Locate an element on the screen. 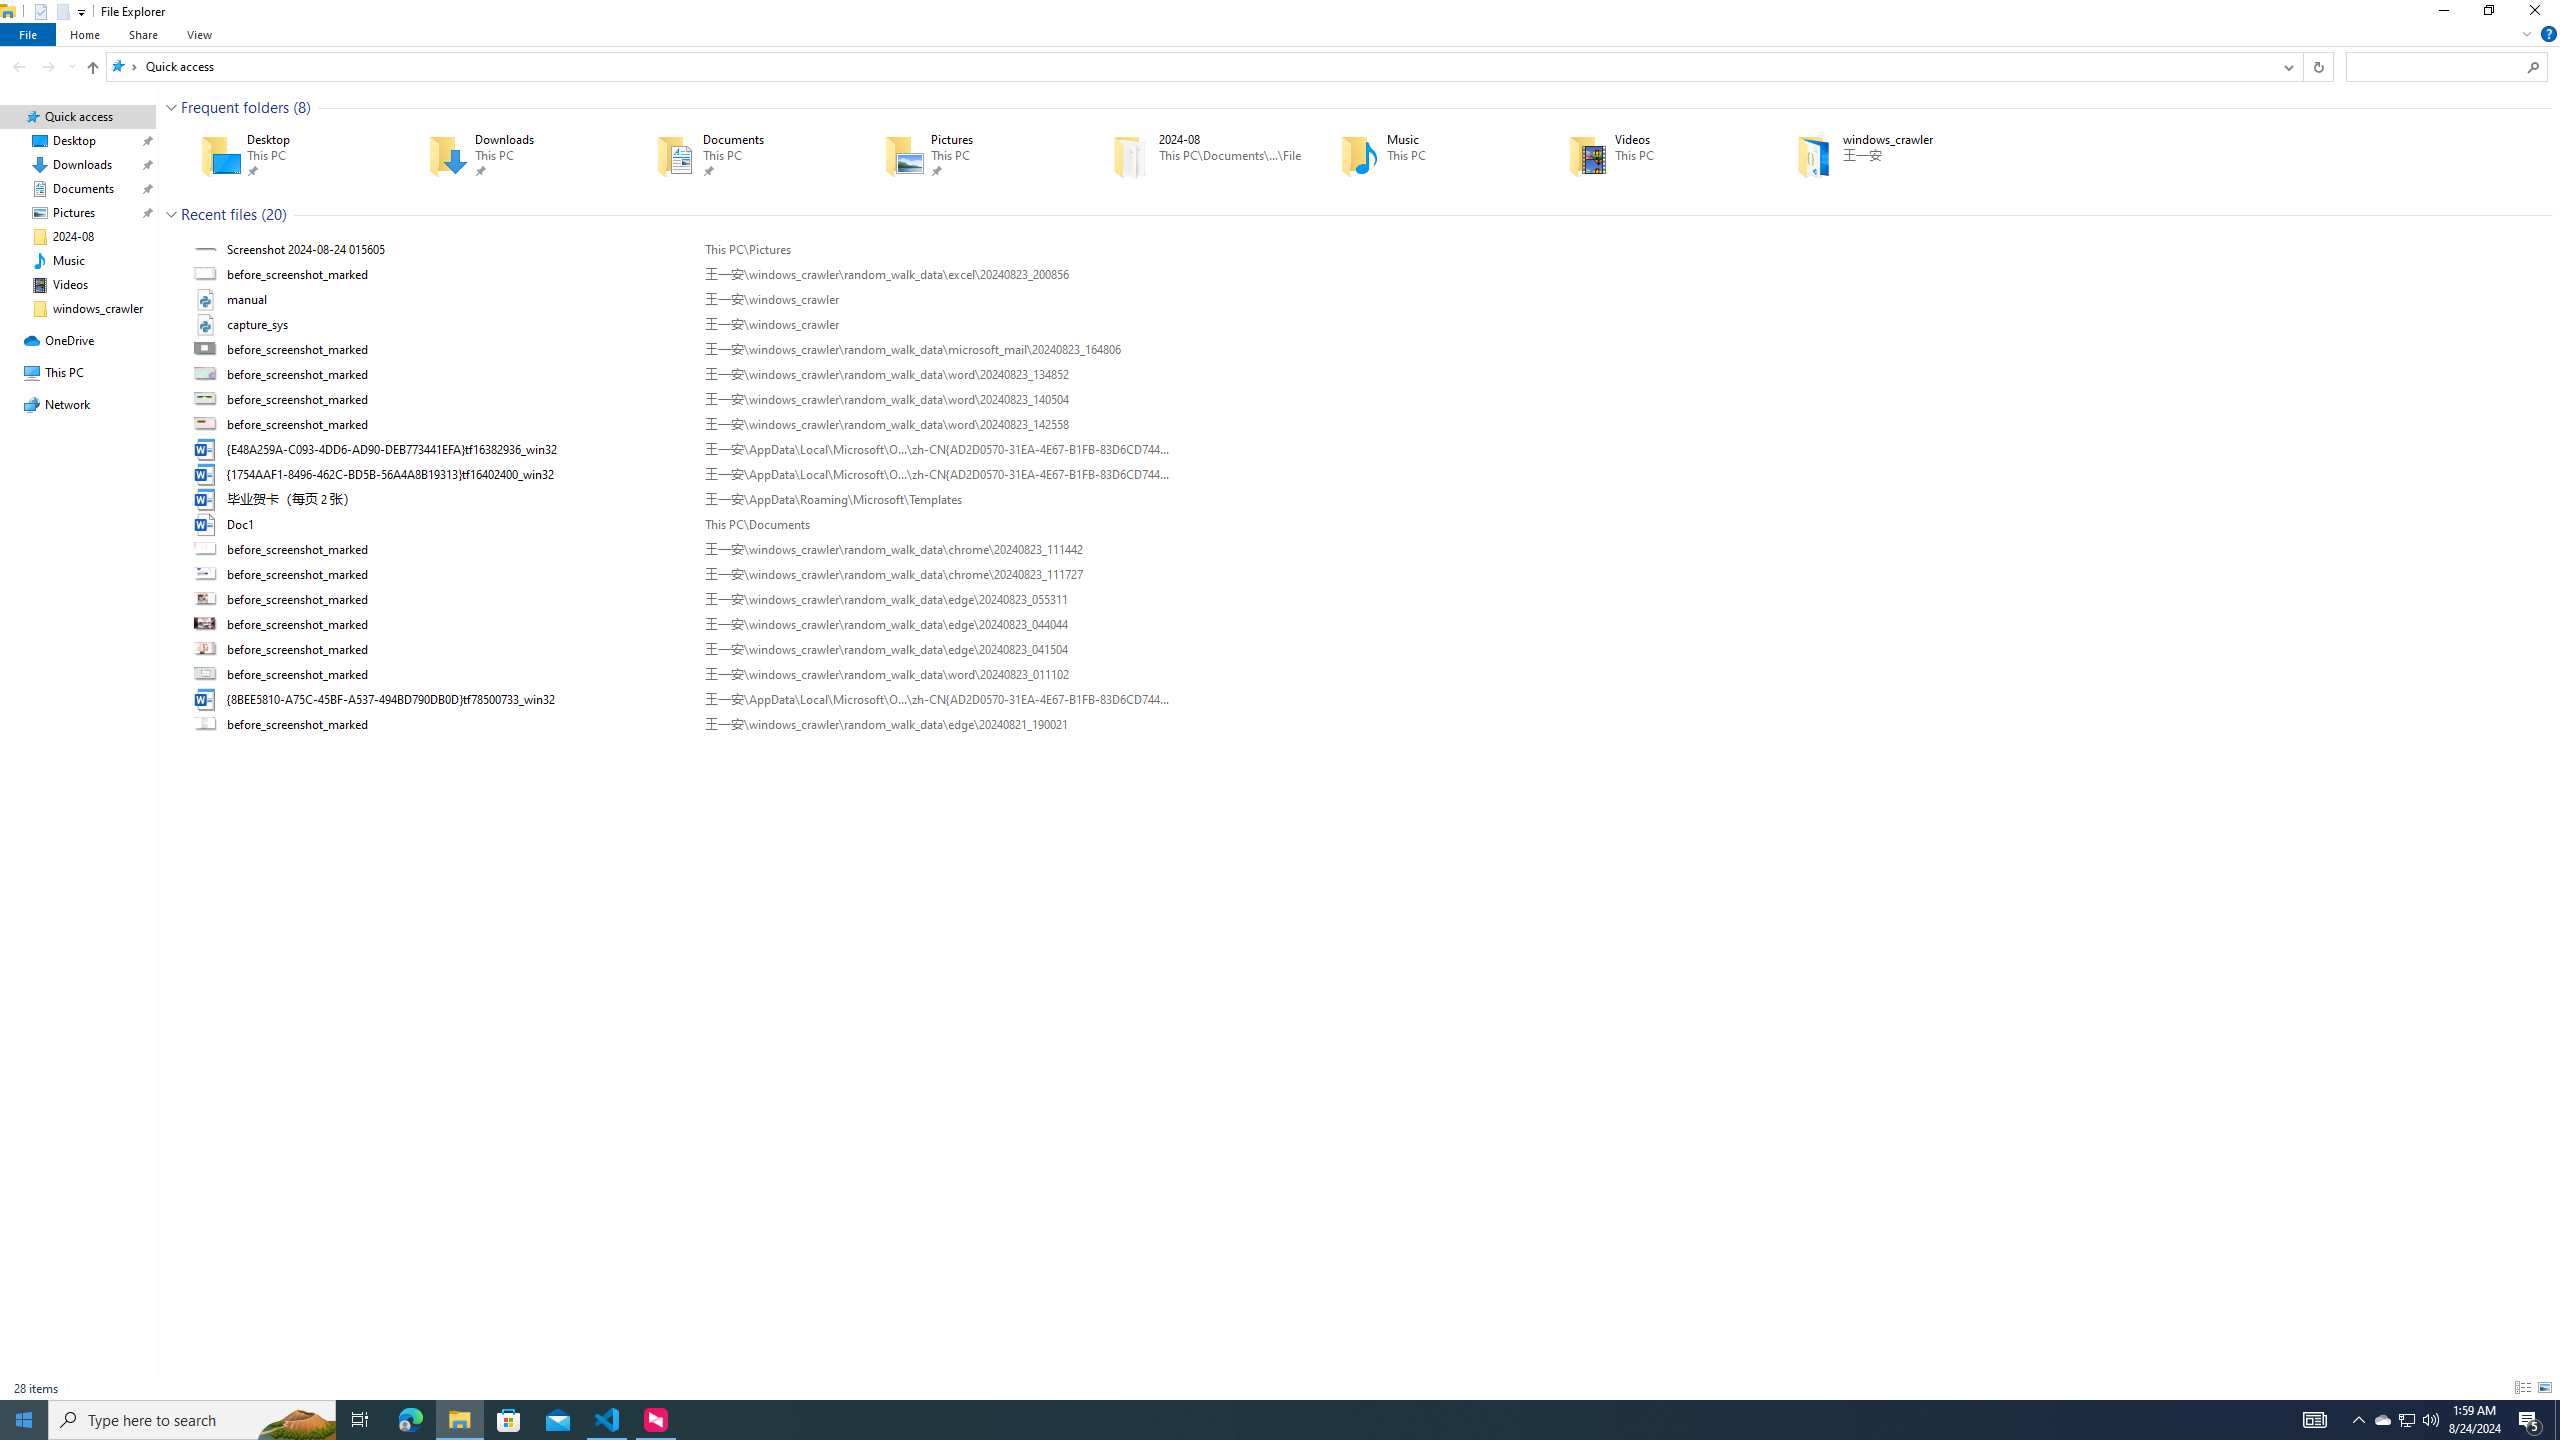 The image size is (2560, 1440). View is located at coordinates (200, 34).